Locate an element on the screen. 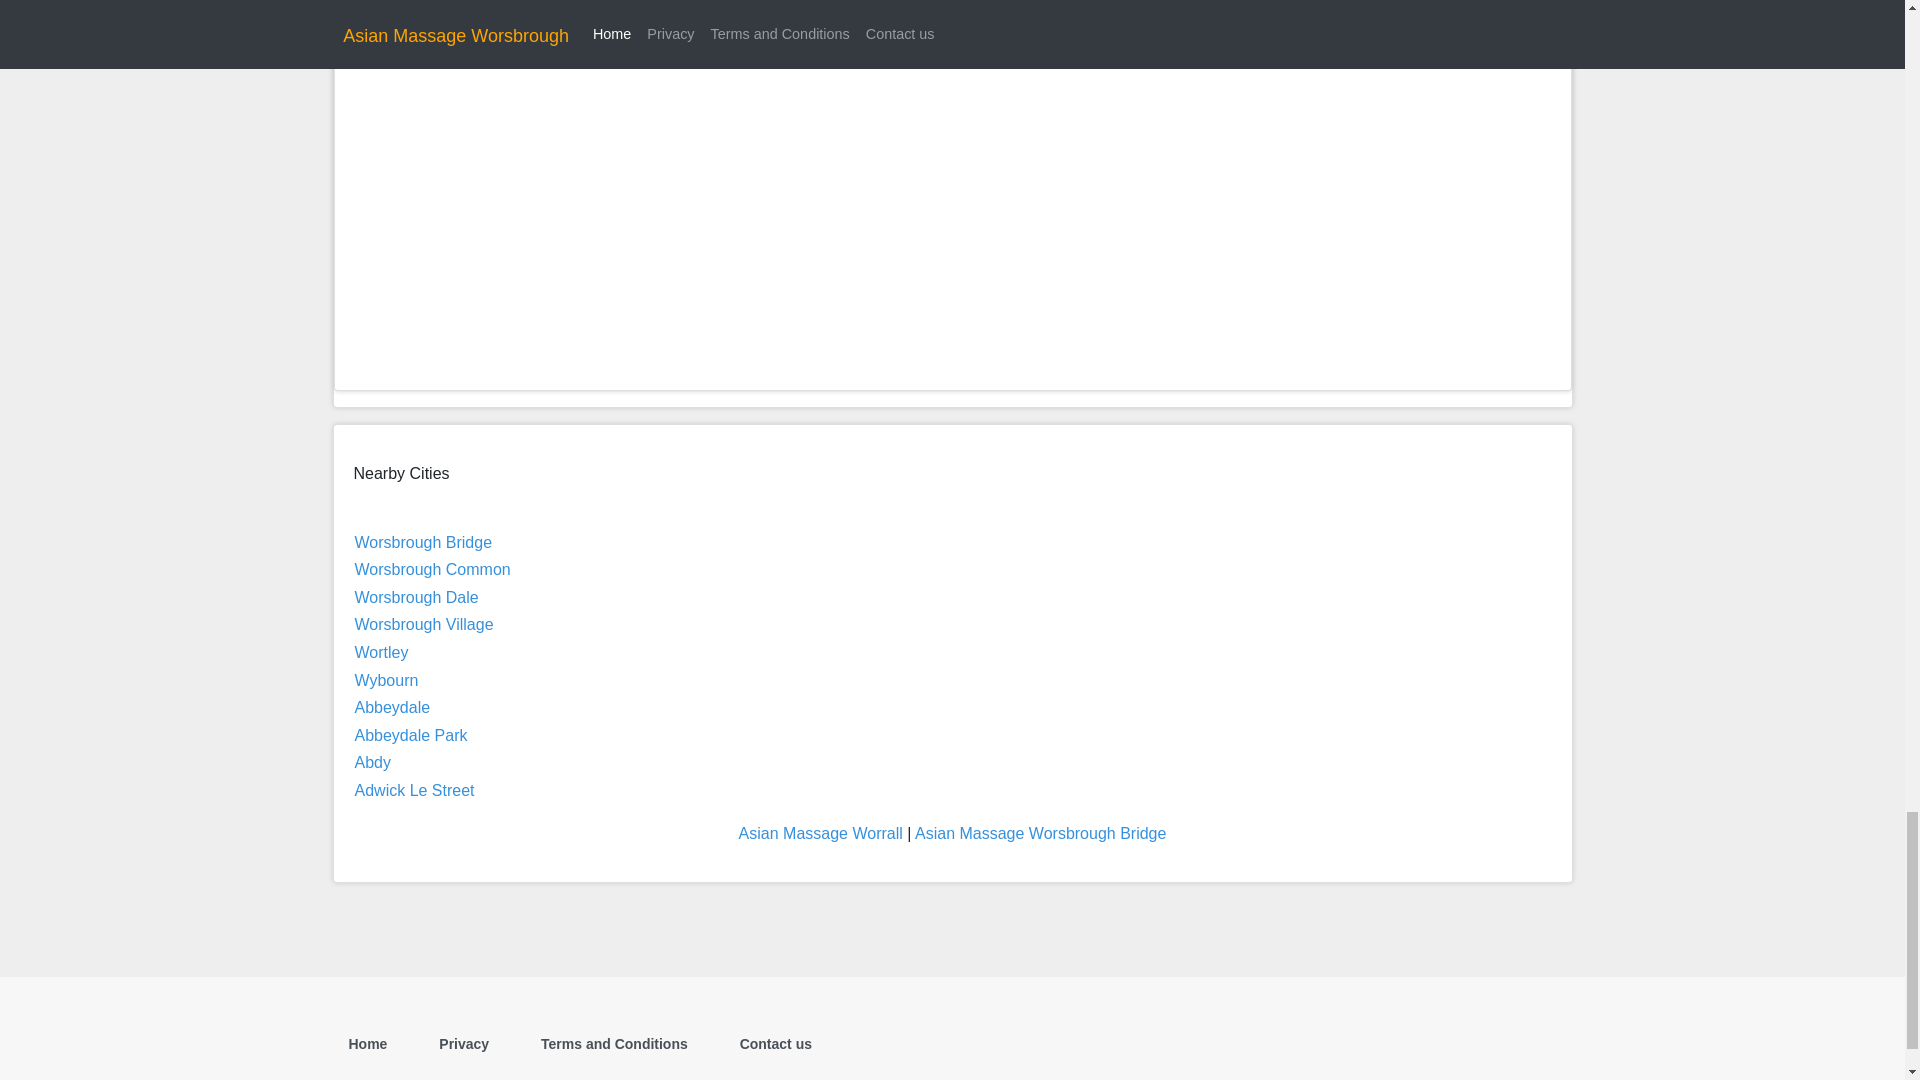  Abbeydale Park is located at coordinates (410, 735).